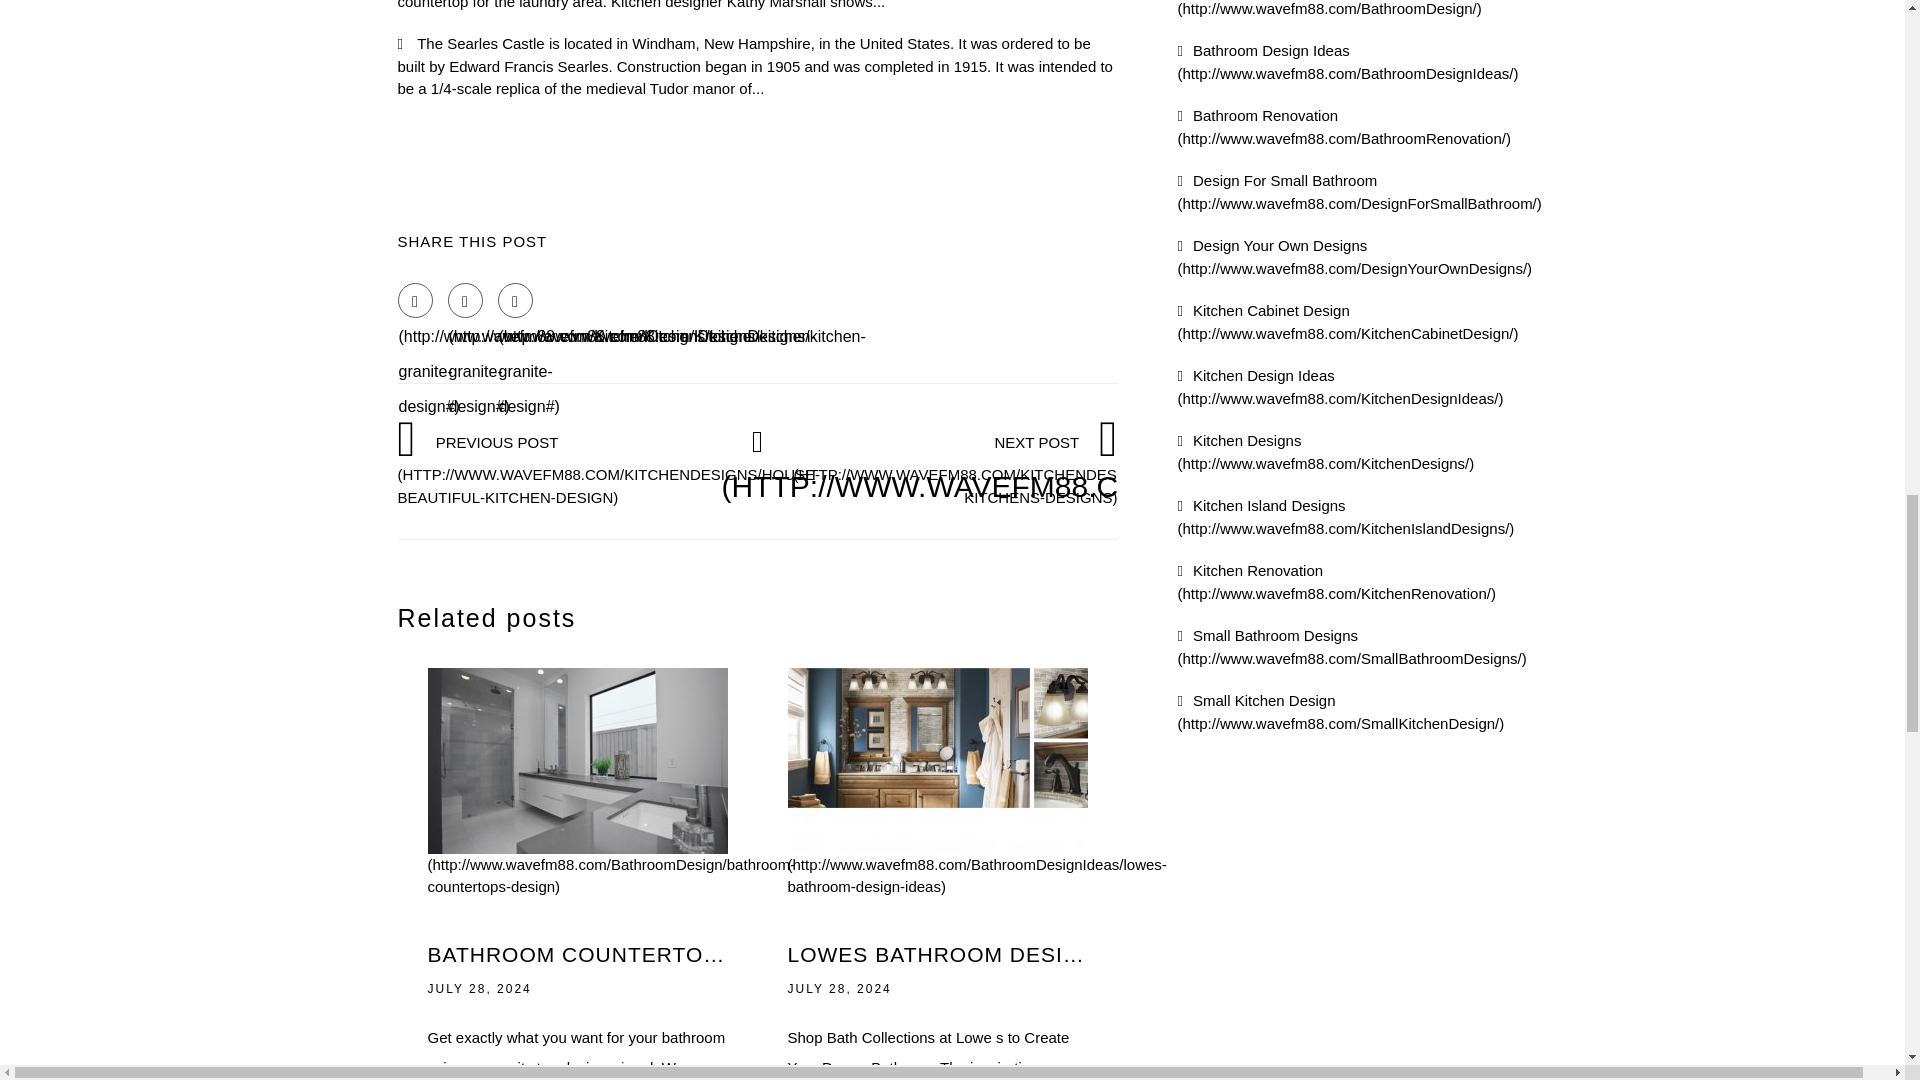 The height and width of the screenshot is (1080, 1920). Describe the element at coordinates (1348, 322) in the screenshot. I see `View all posts filed under Kitchen Cabinet Design` at that location.